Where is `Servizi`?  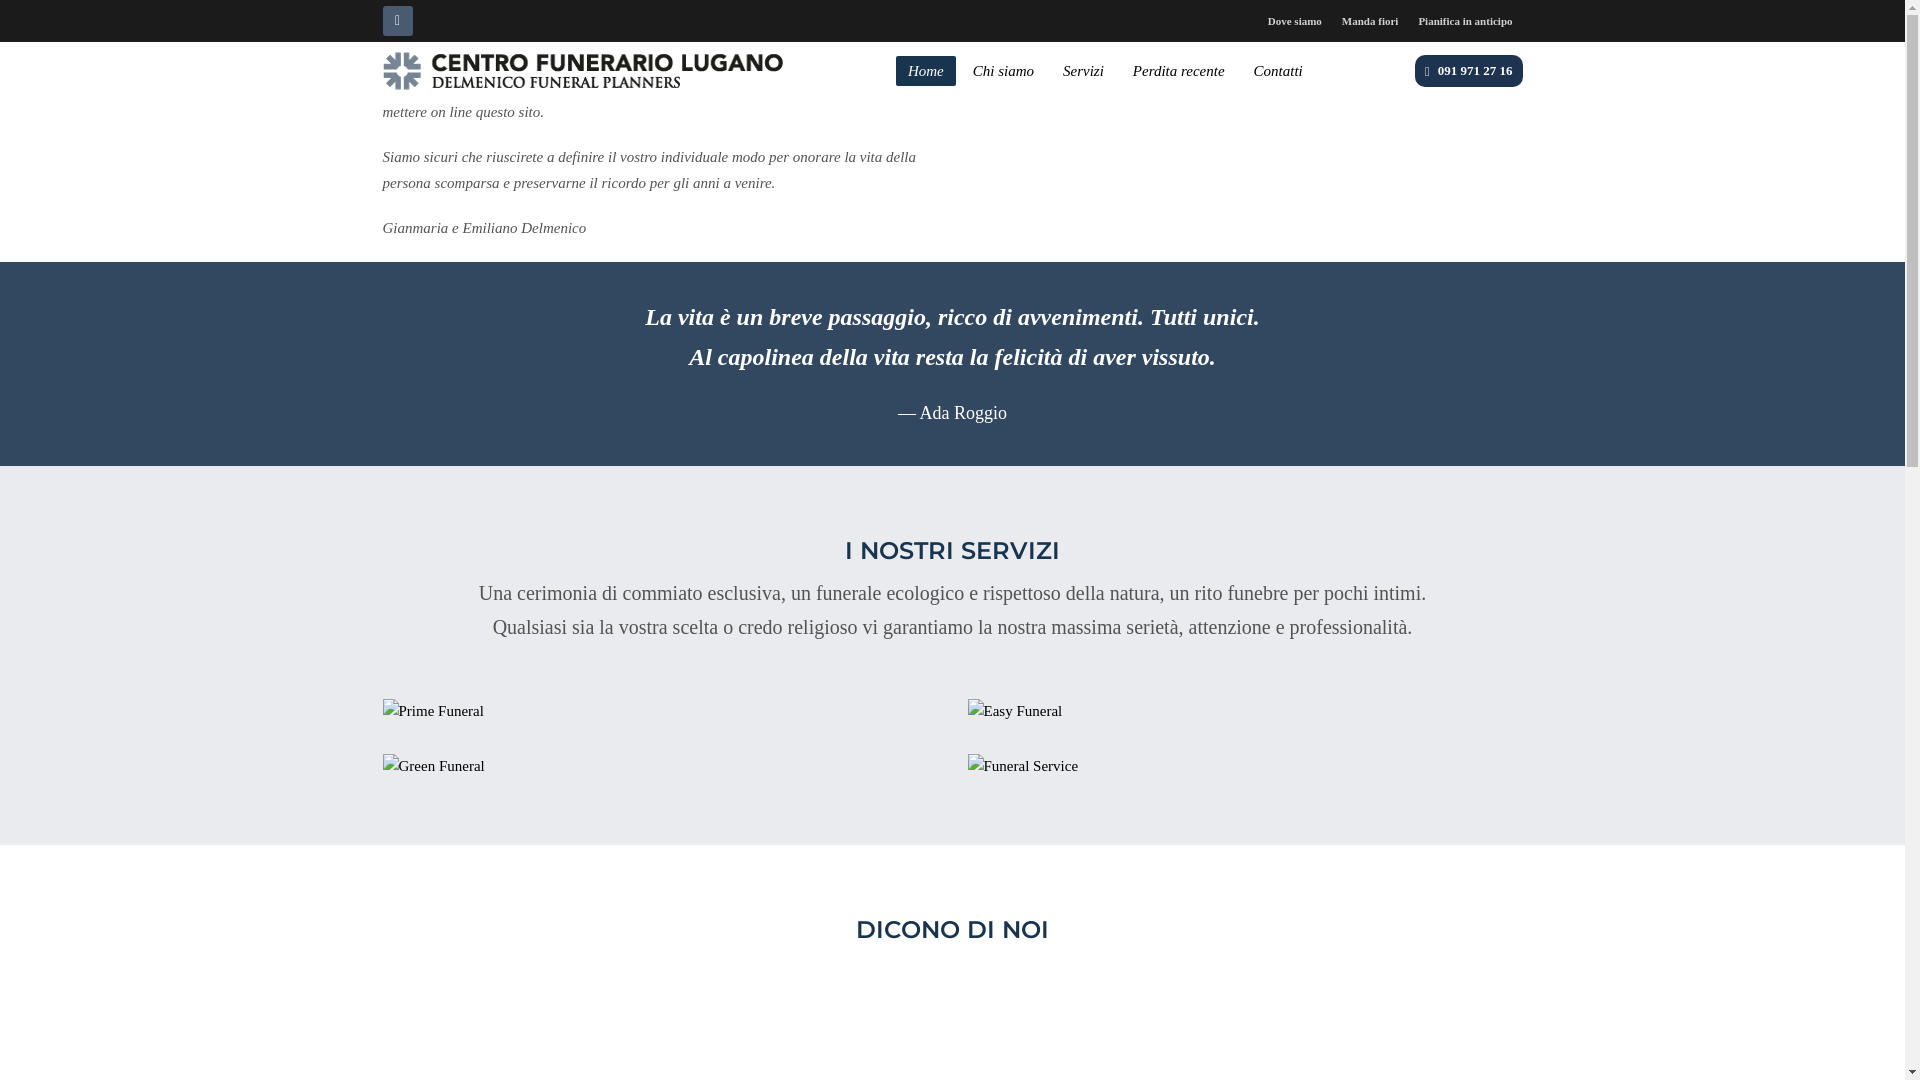 Servizi is located at coordinates (1084, 71).